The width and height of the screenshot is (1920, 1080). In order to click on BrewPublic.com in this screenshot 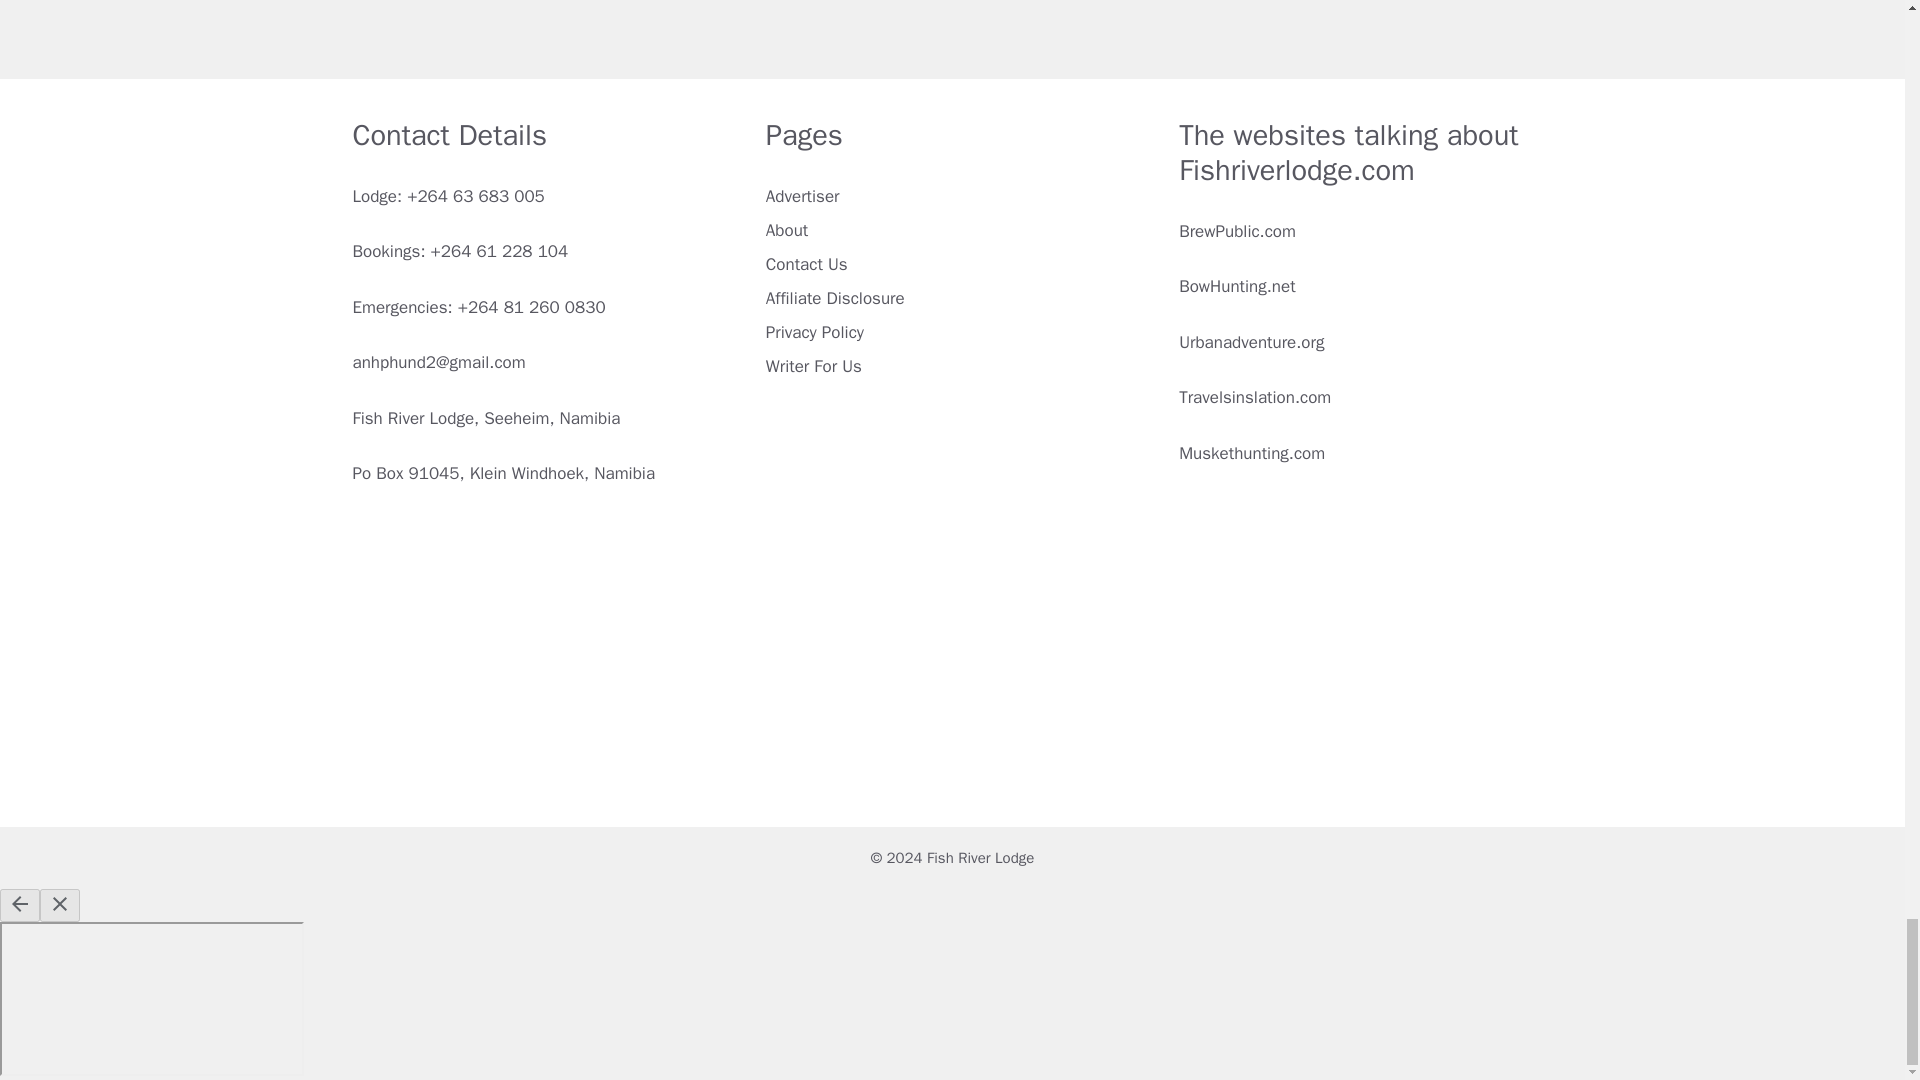, I will do `click(1237, 231)`.